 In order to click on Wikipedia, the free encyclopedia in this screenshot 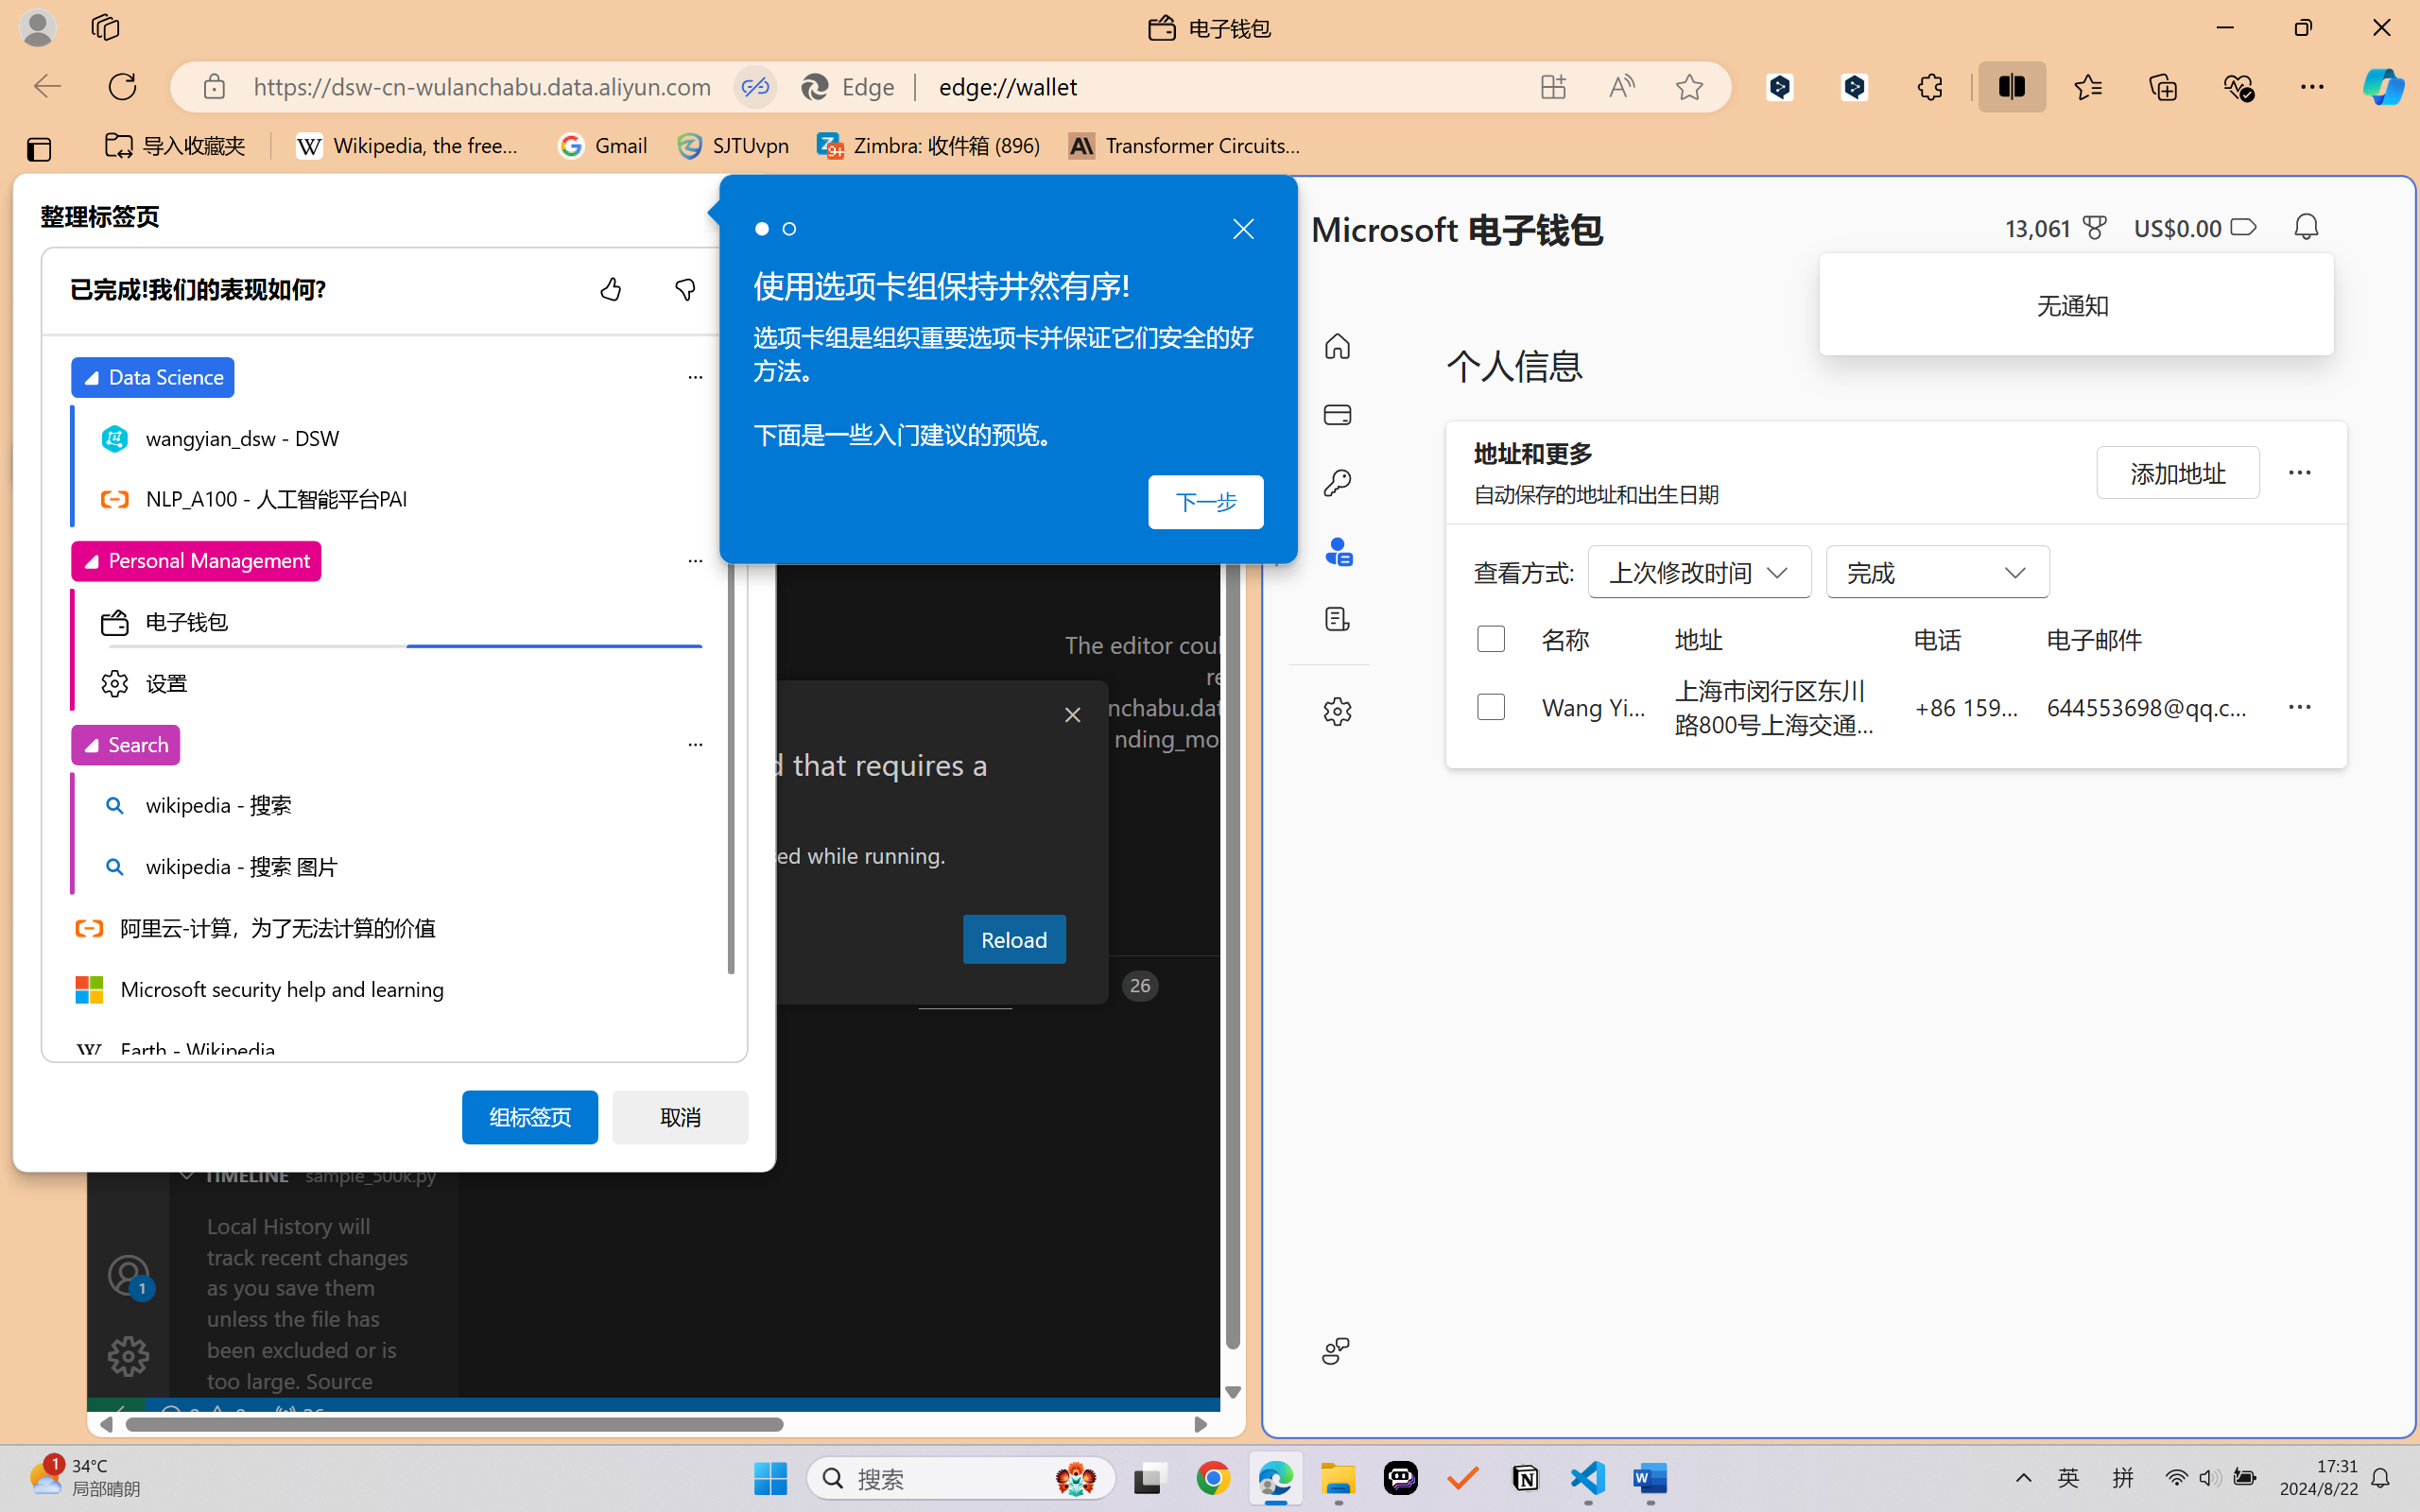, I will do `click(412, 146)`.